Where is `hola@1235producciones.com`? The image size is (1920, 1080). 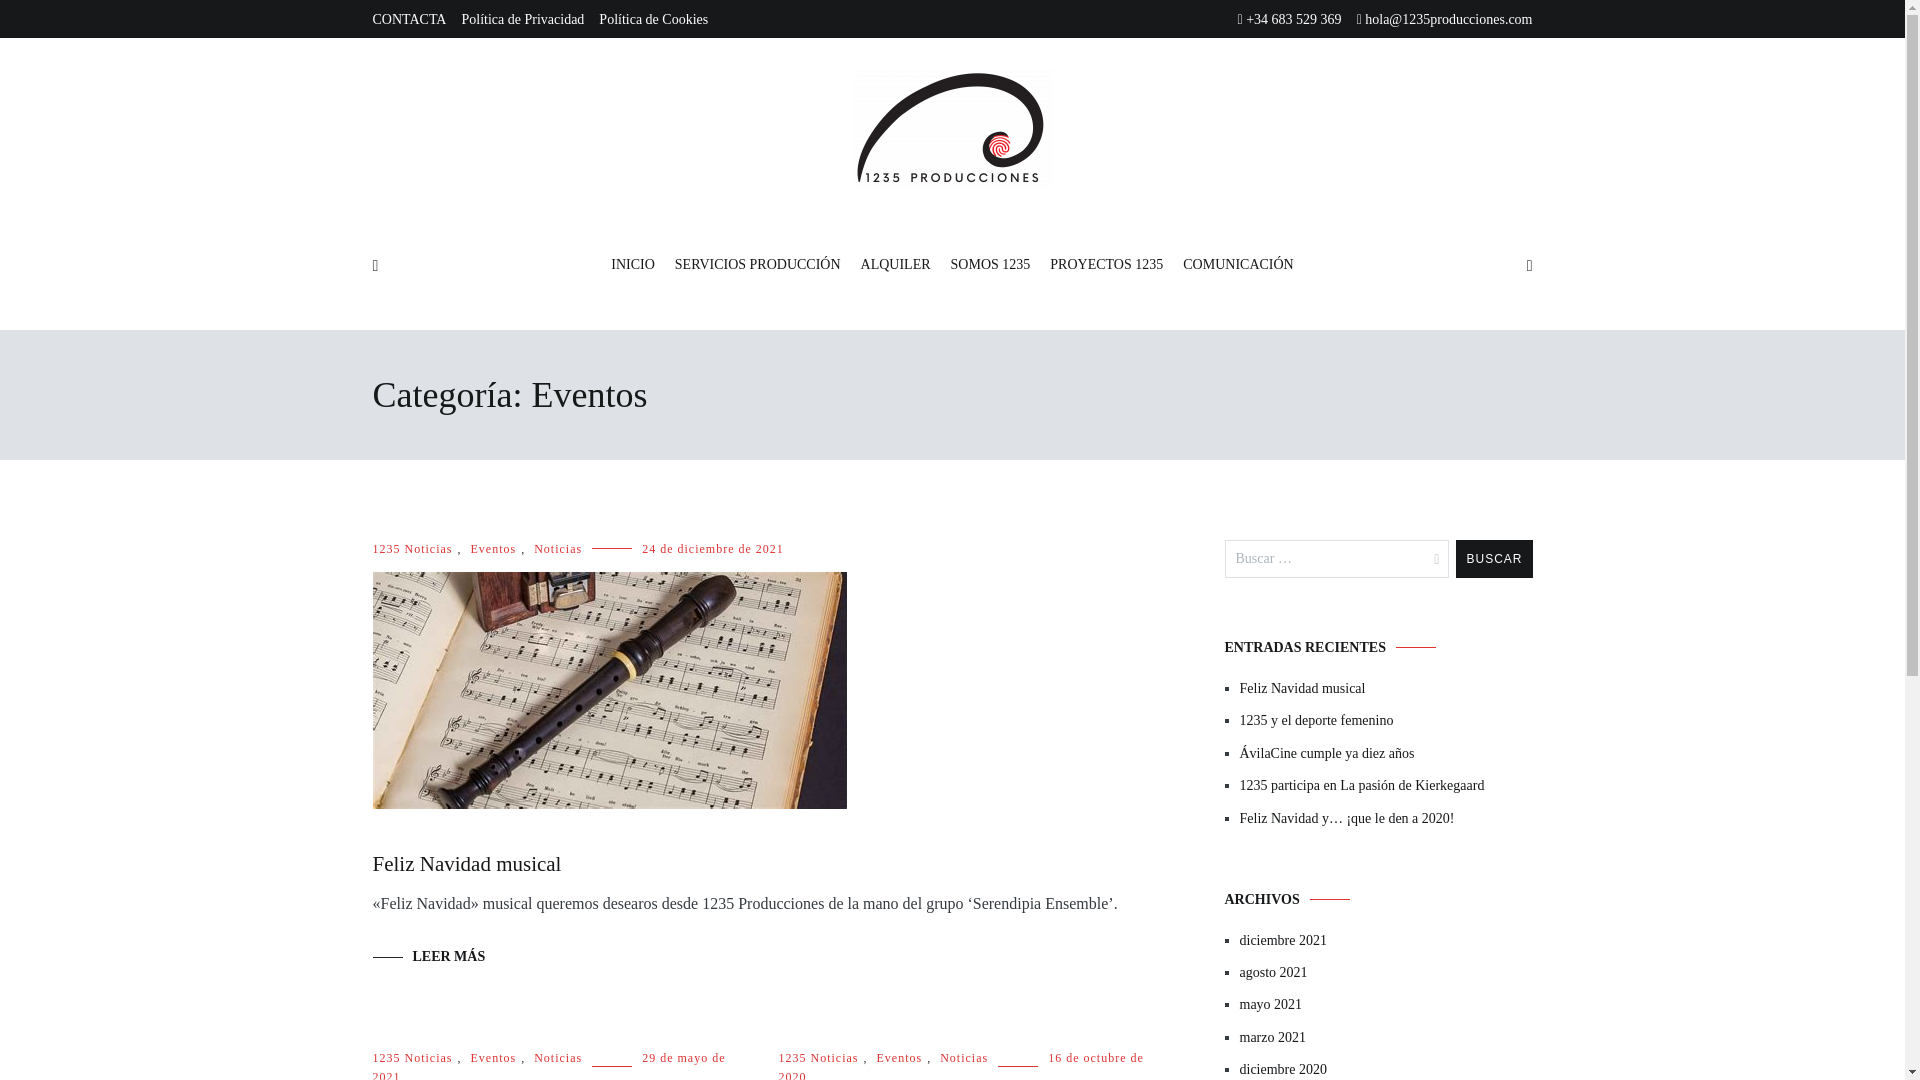 hola@1235producciones.com is located at coordinates (1445, 20).